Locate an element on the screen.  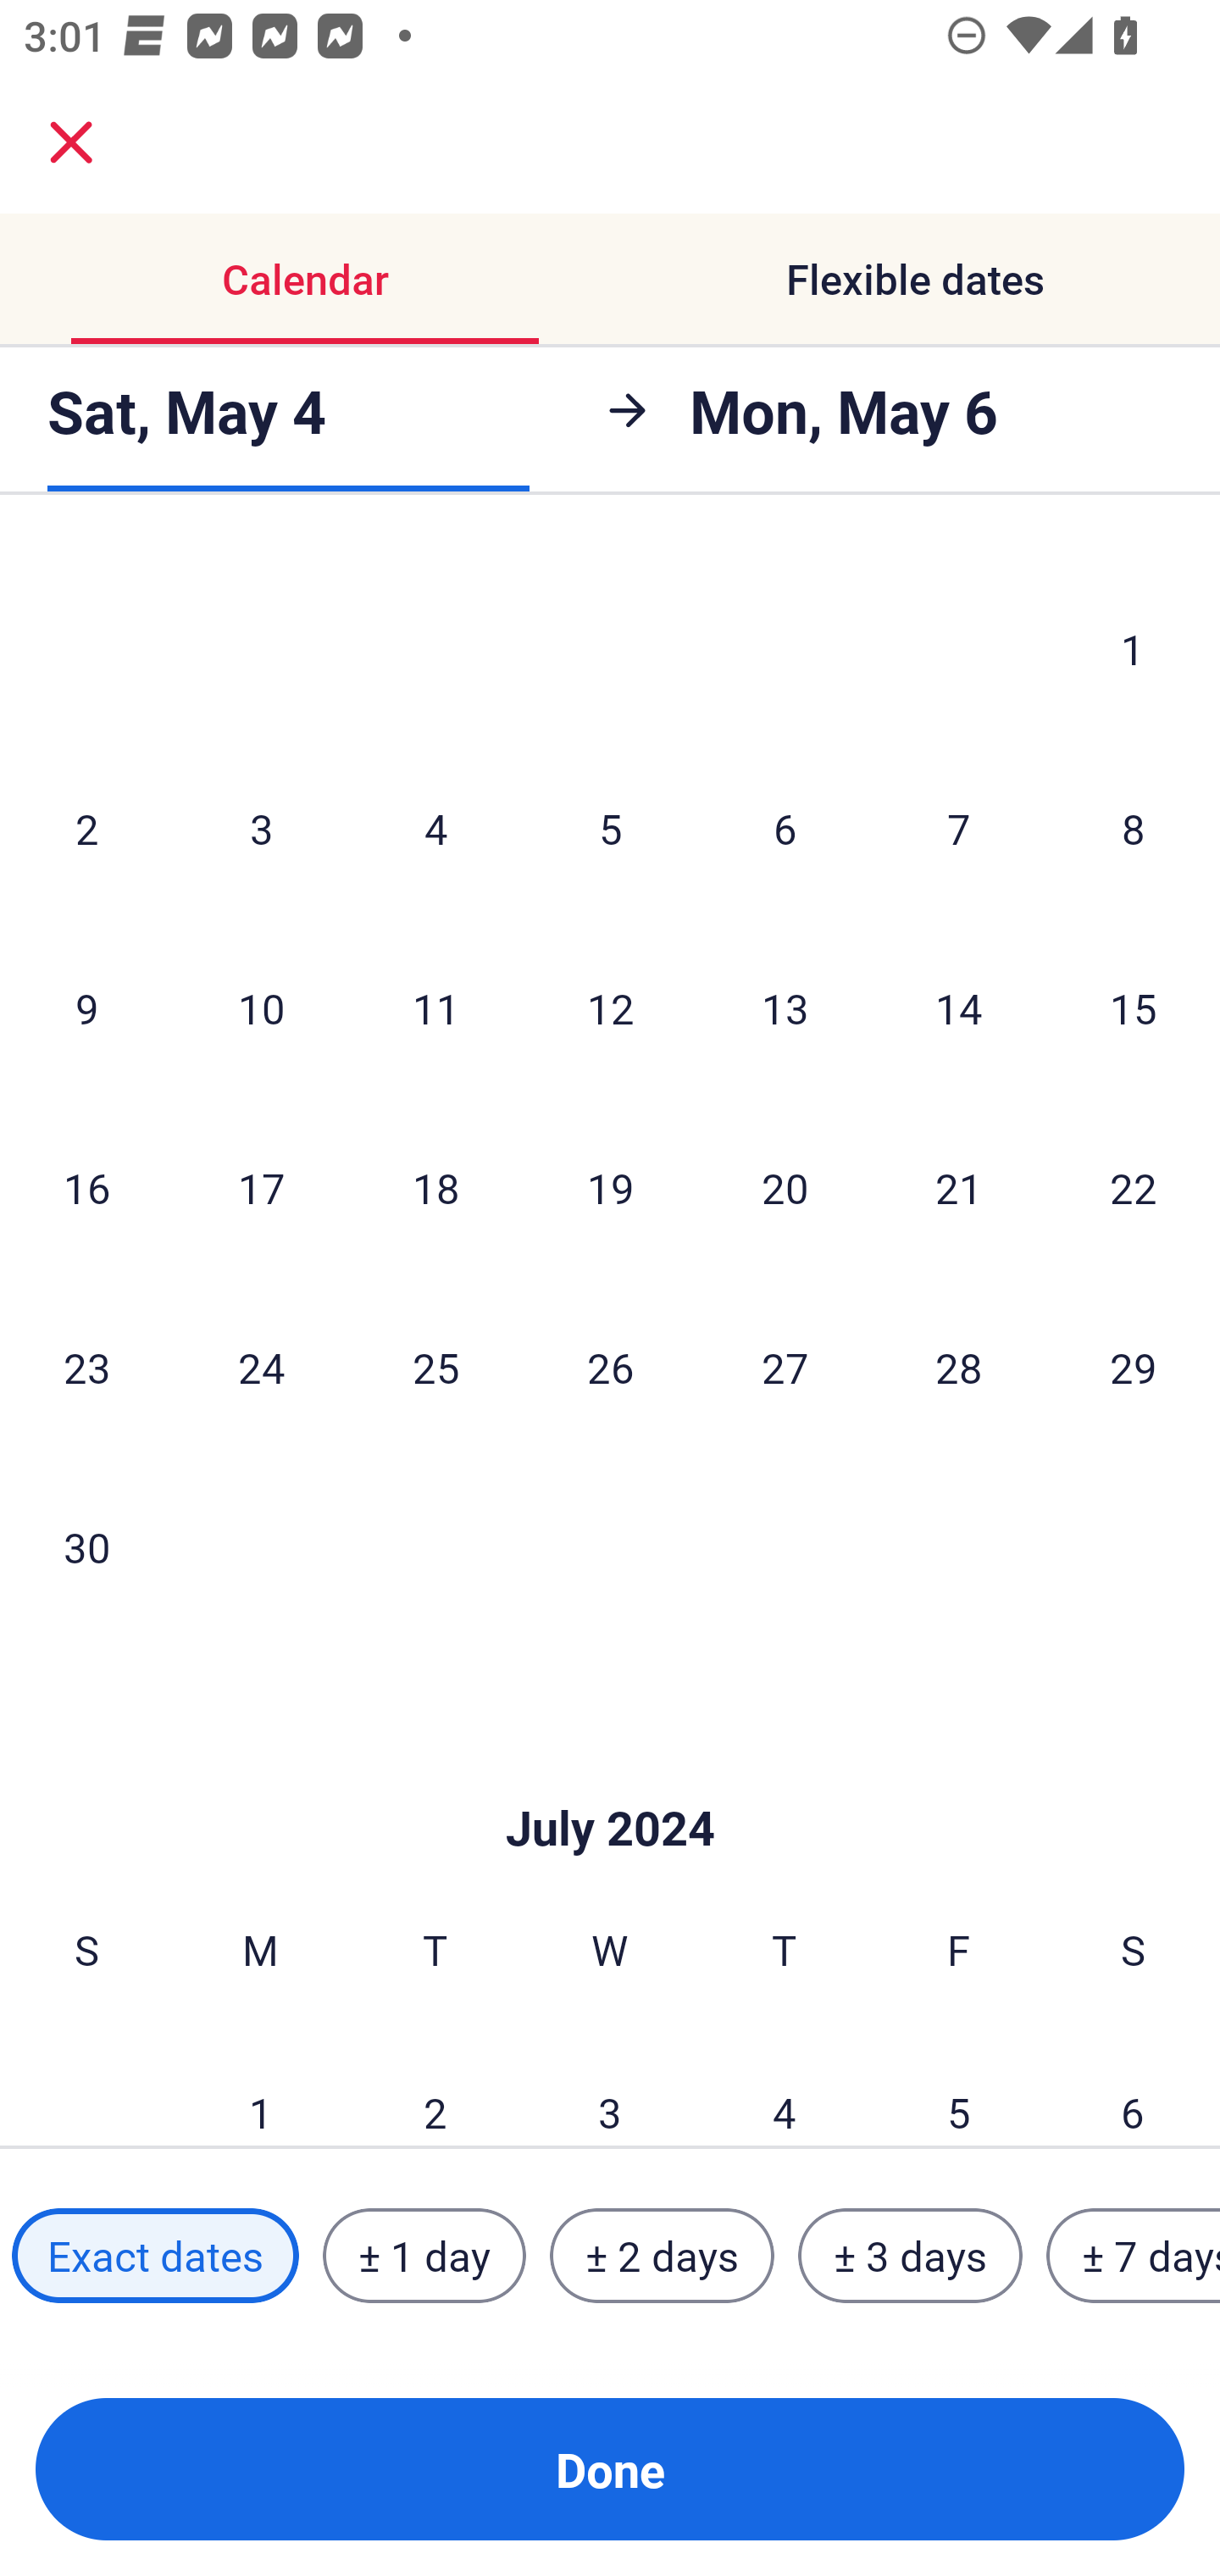
16 Sunday, June 16, 2024 is located at coordinates (86, 1187).